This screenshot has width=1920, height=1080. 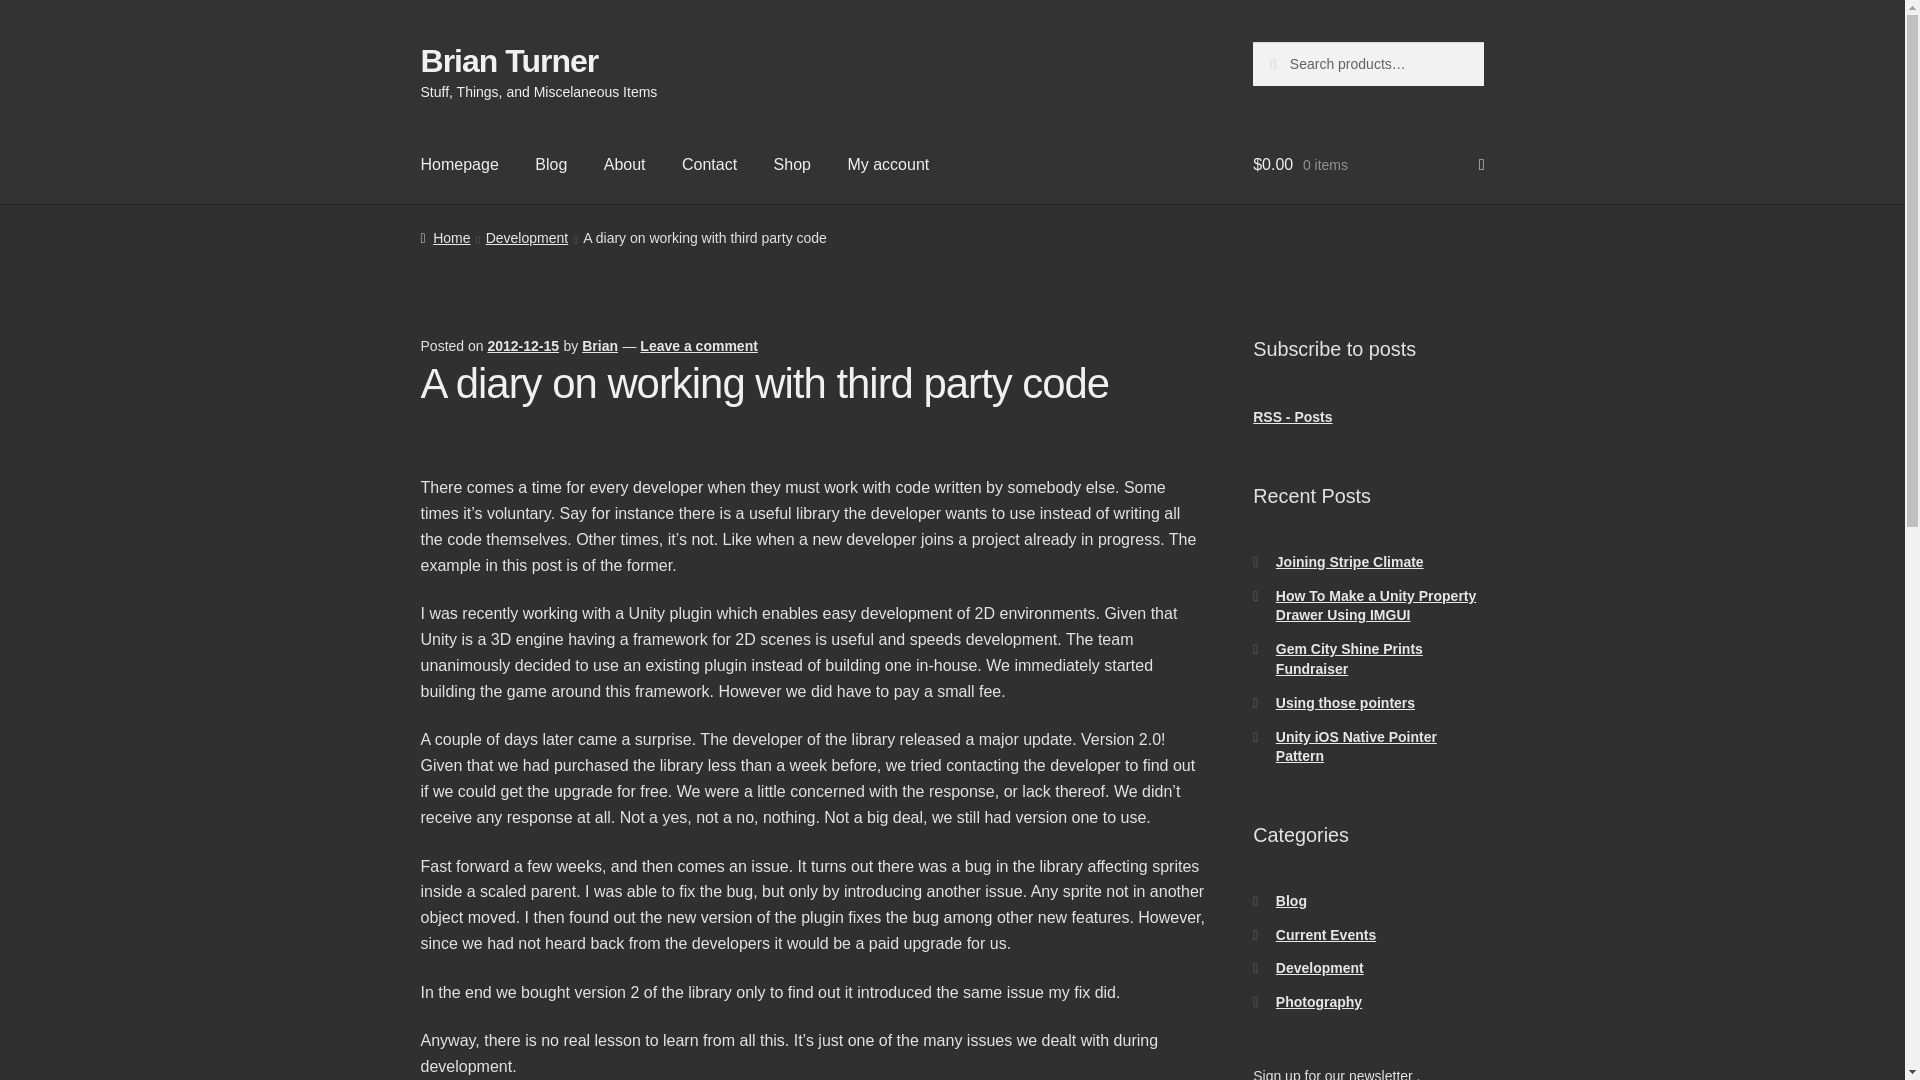 I want to click on Unity iOS Native Pointer Pattern, so click(x=1356, y=746).